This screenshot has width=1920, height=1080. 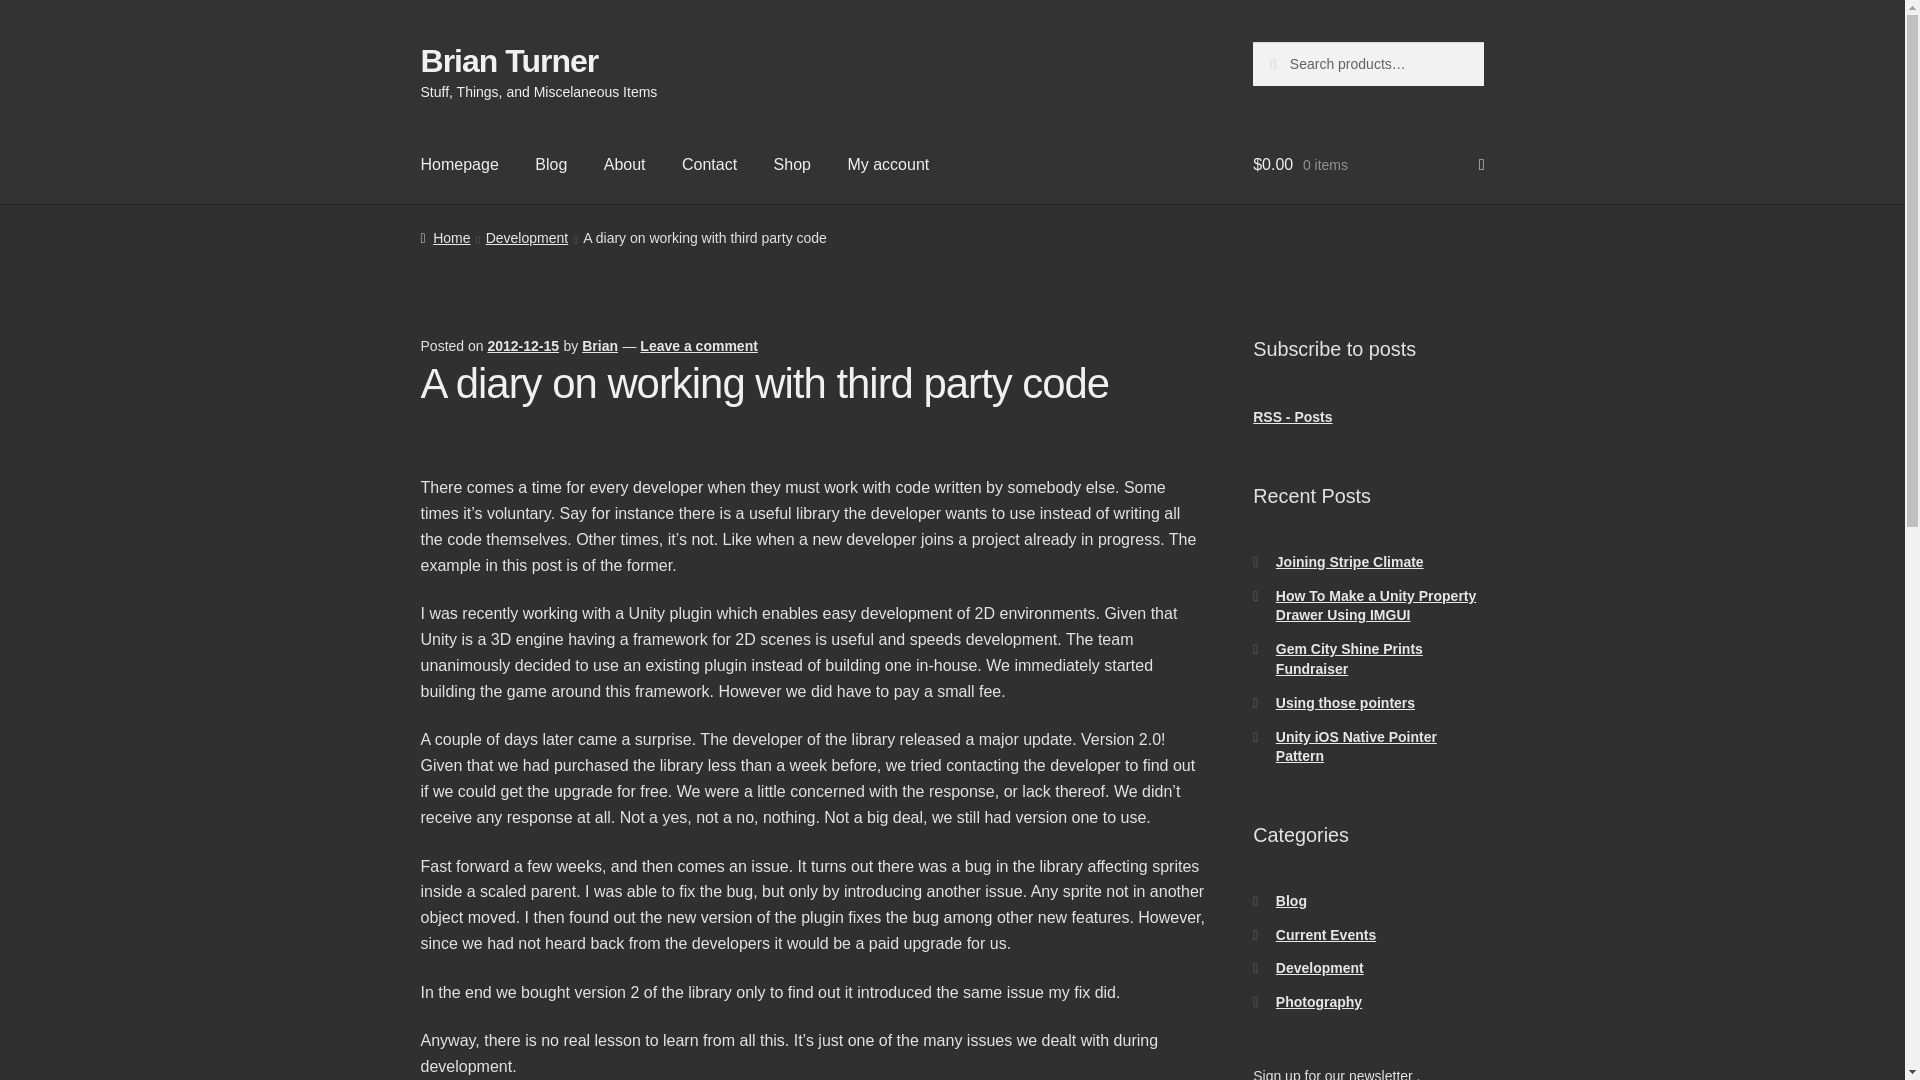 I want to click on Unity iOS Native Pointer Pattern, so click(x=1356, y=746).